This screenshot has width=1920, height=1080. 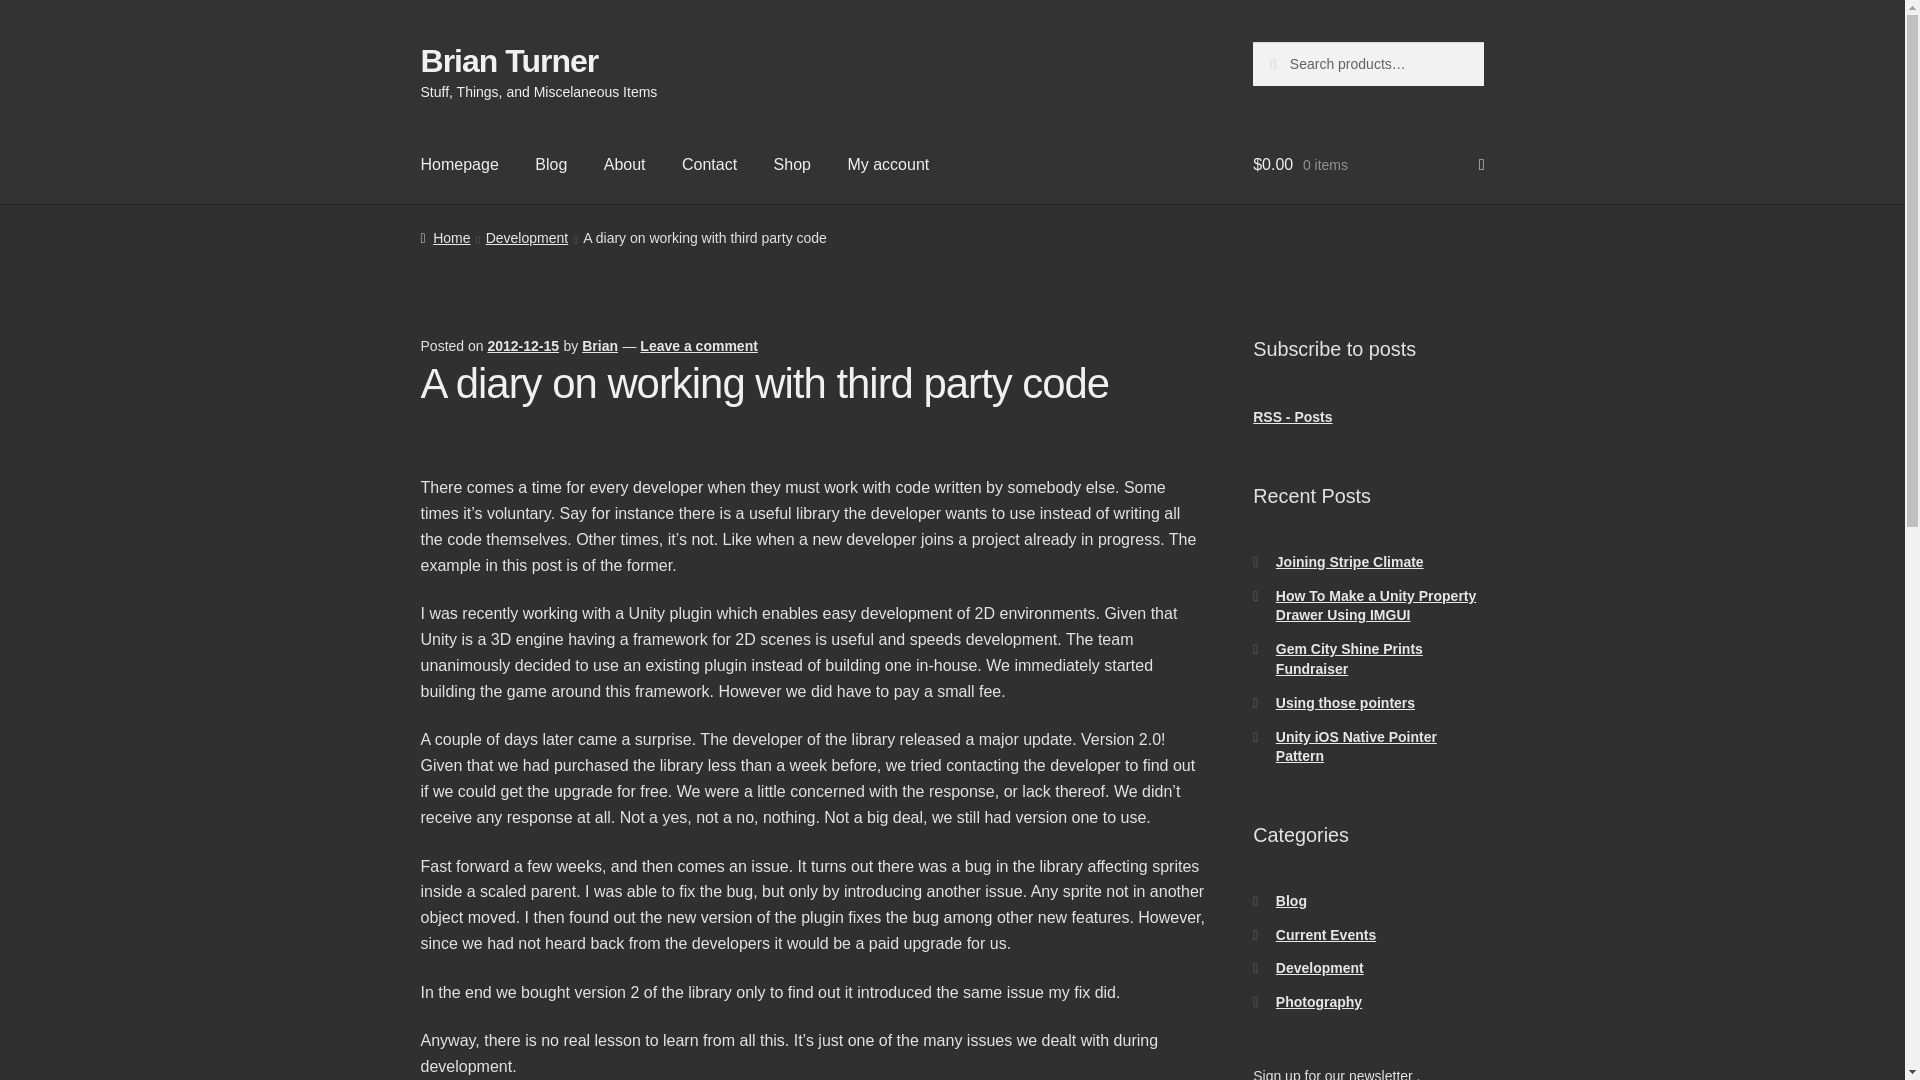 I want to click on Unity iOS Native Pointer Pattern, so click(x=1356, y=746).